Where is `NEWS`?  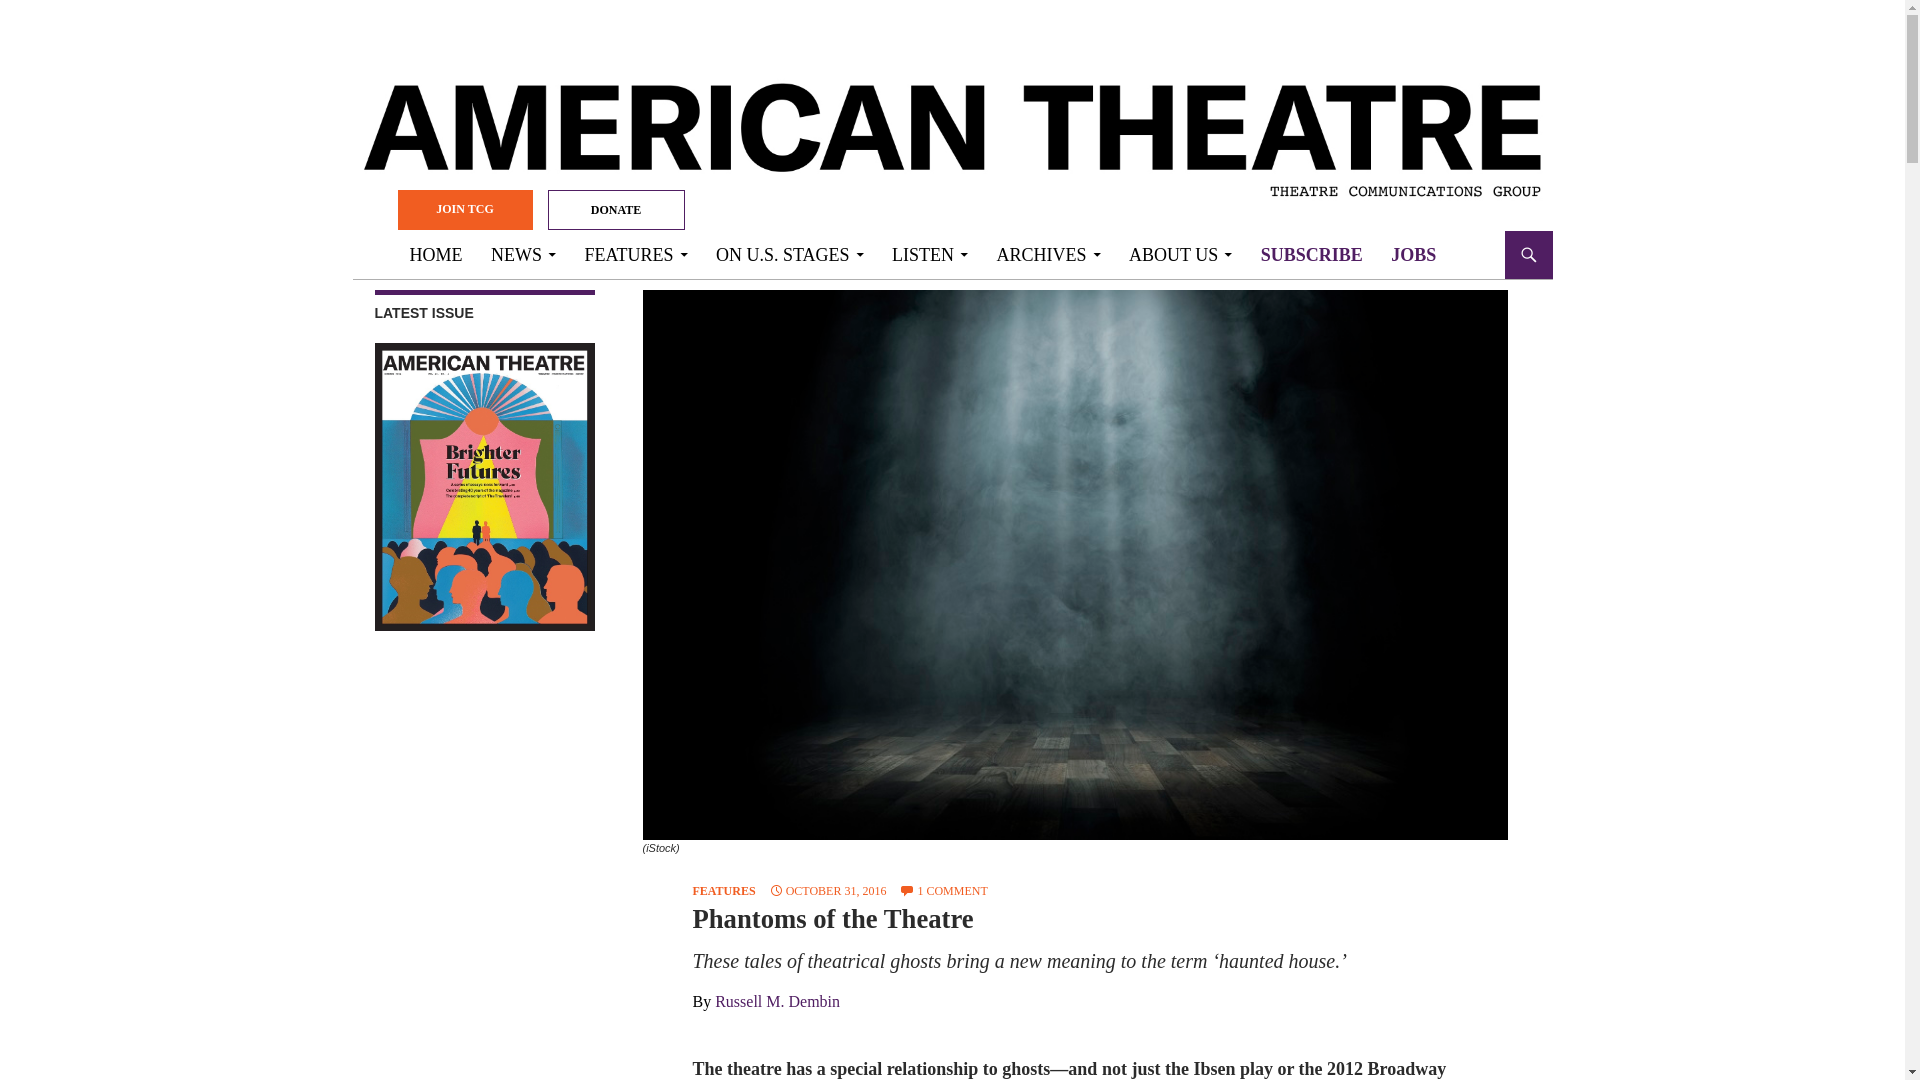 NEWS is located at coordinates (523, 254).